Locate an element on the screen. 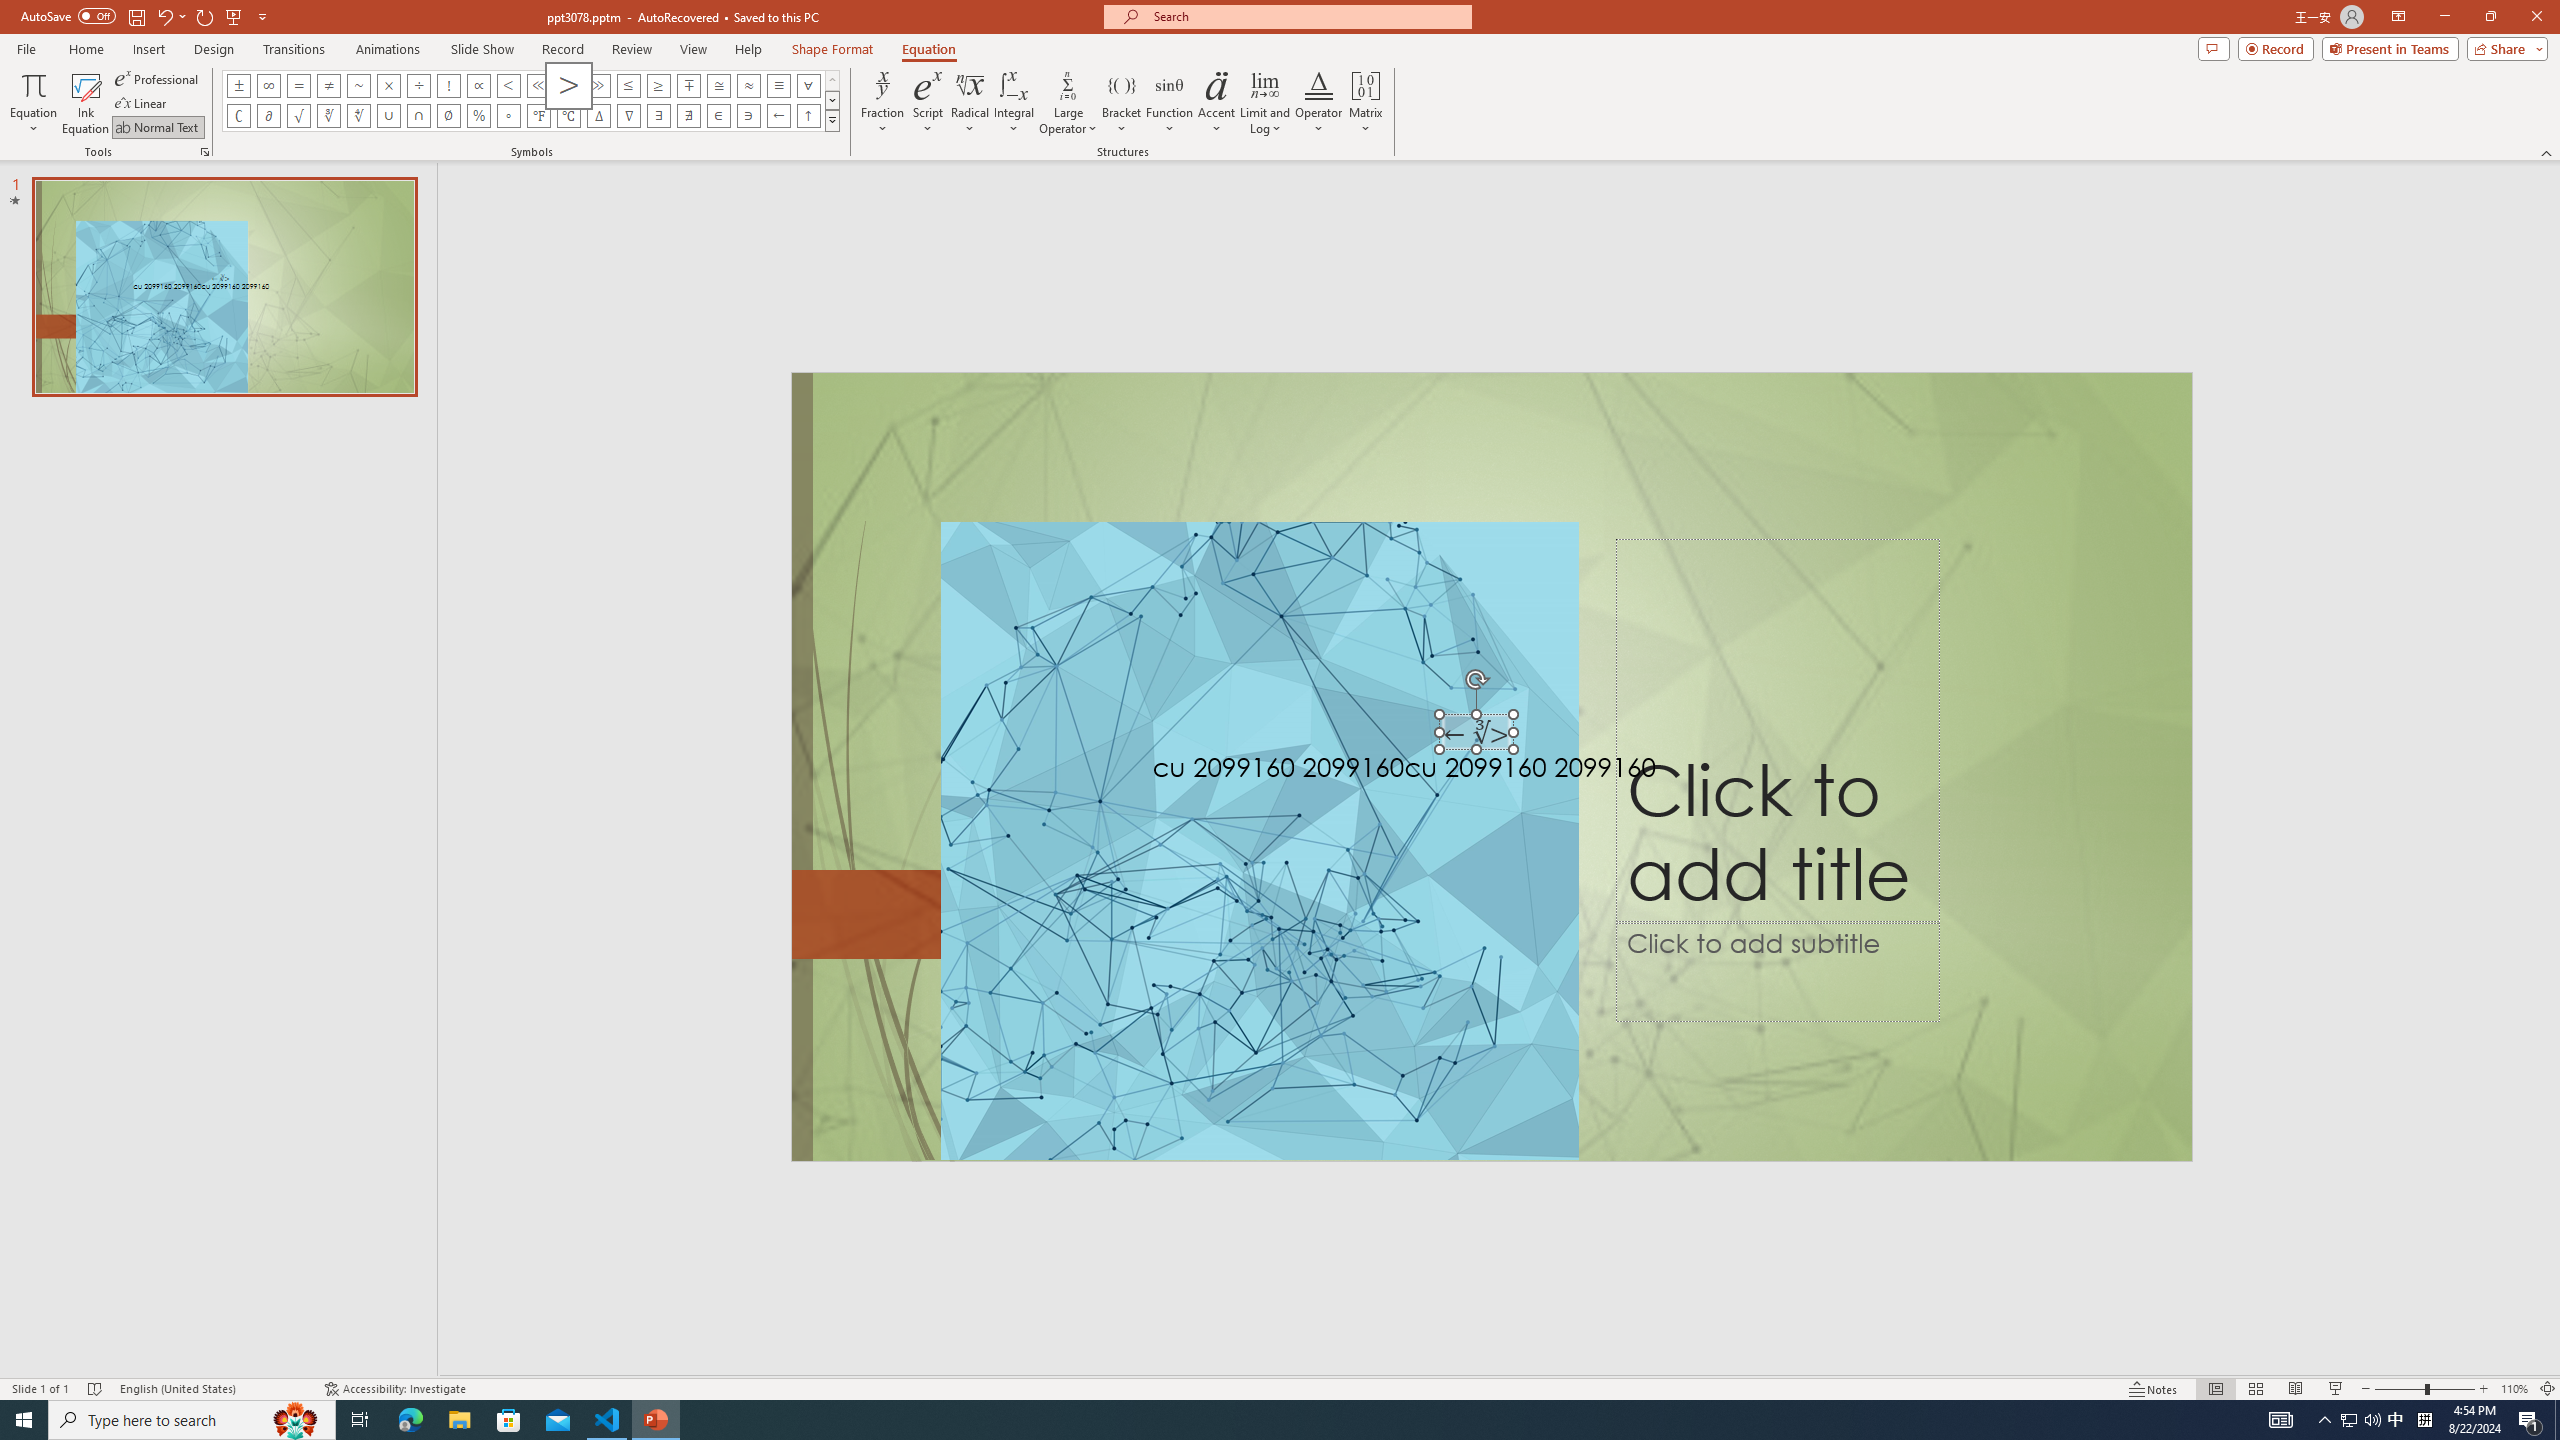 This screenshot has width=2560, height=1440. Equation Symbol Empty Set is located at coordinates (449, 116).